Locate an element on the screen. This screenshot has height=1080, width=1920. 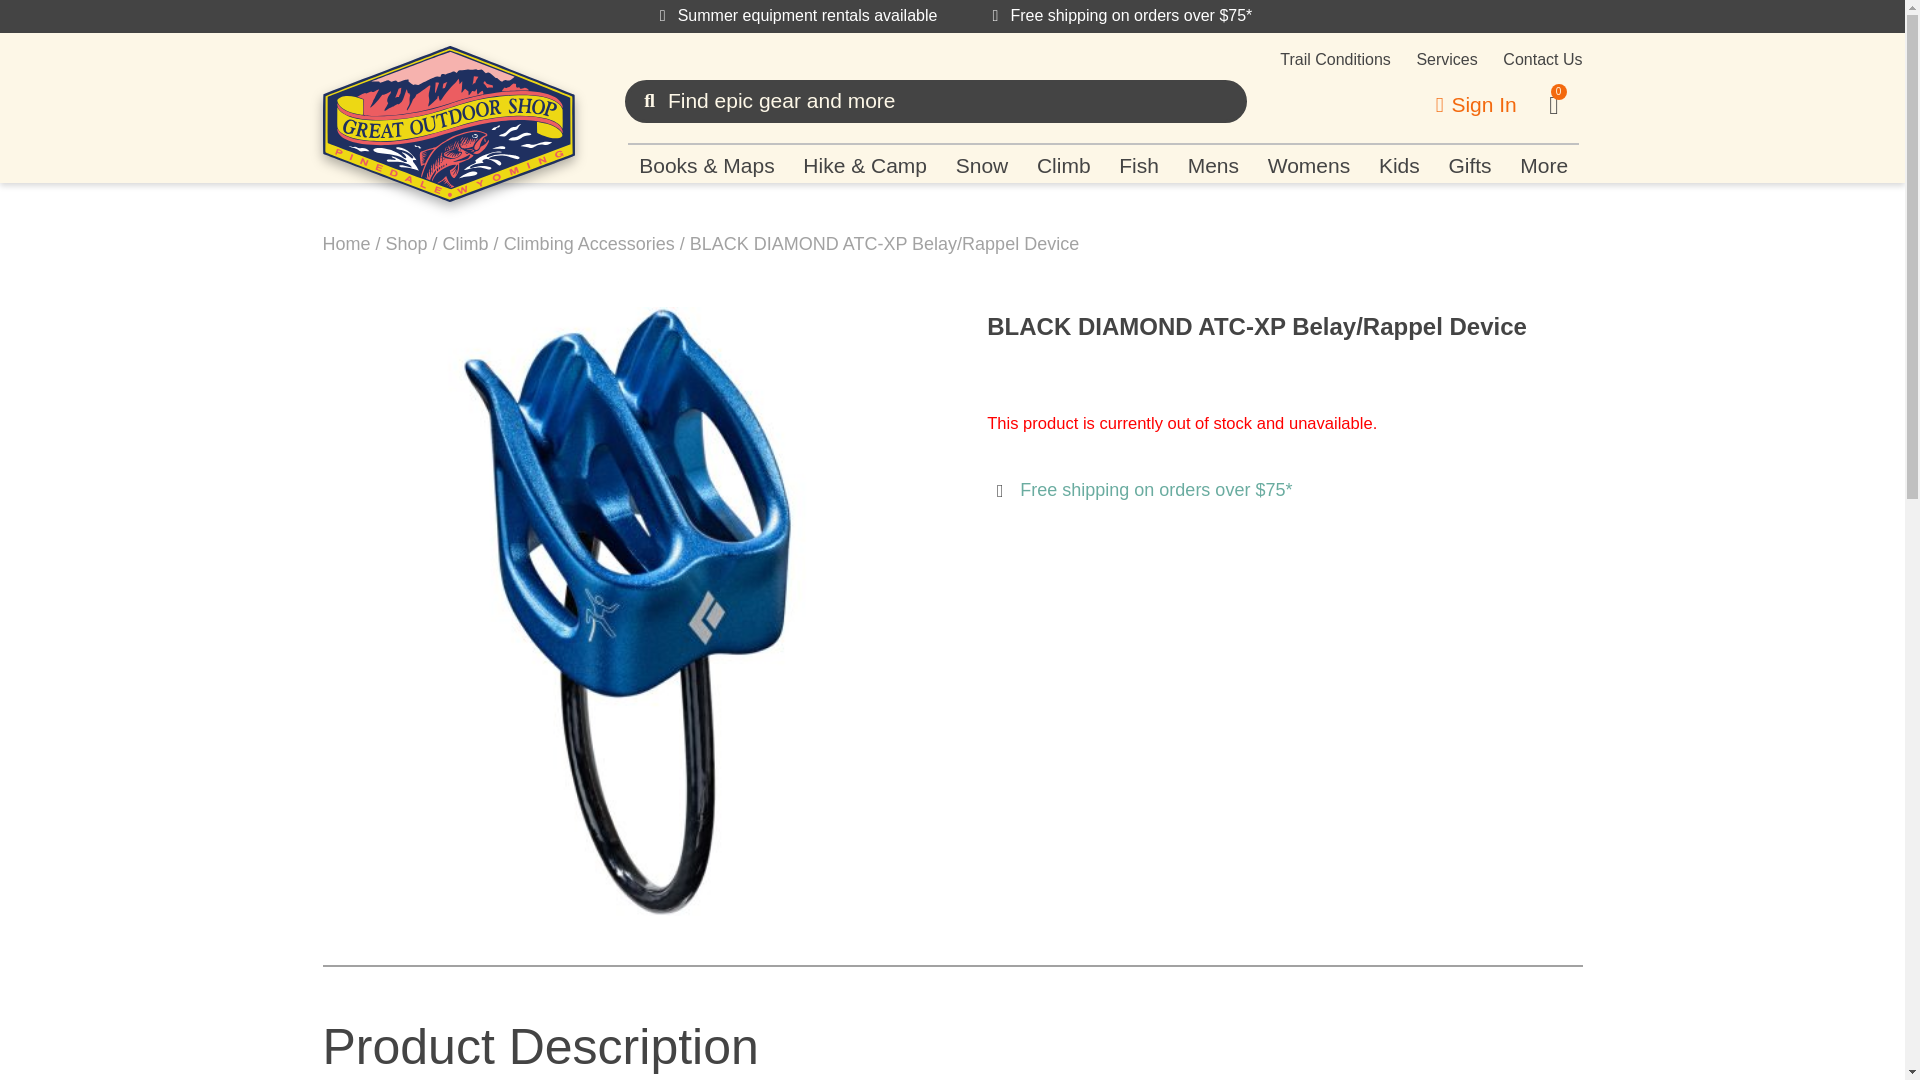
Sign In is located at coordinates (1475, 106).